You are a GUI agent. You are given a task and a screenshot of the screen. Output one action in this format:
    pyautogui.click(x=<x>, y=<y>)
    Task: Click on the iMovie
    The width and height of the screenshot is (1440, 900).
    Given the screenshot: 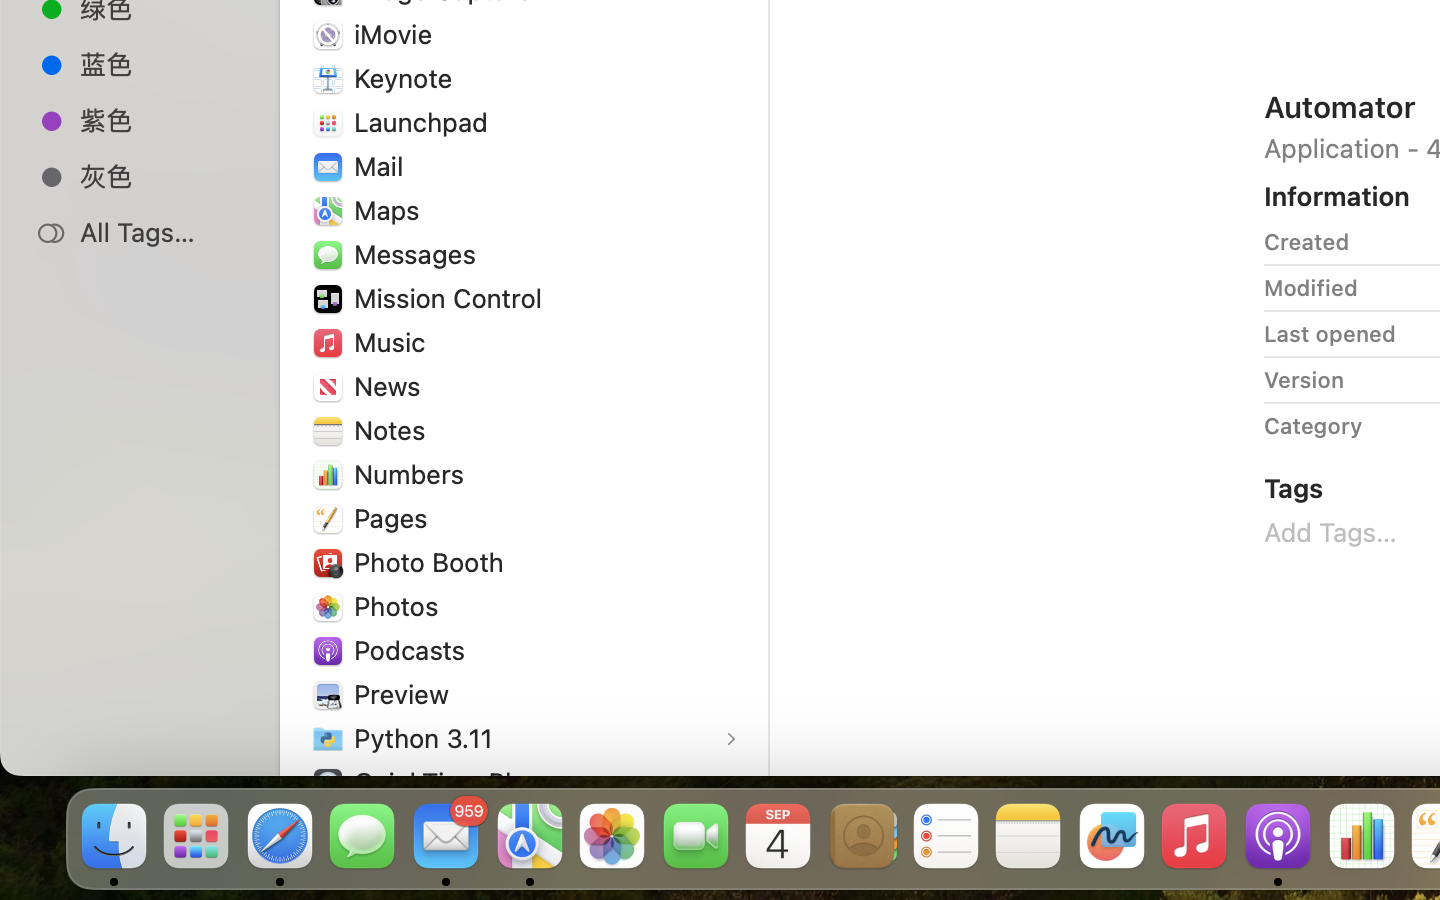 What is the action you would take?
    pyautogui.click(x=398, y=34)
    